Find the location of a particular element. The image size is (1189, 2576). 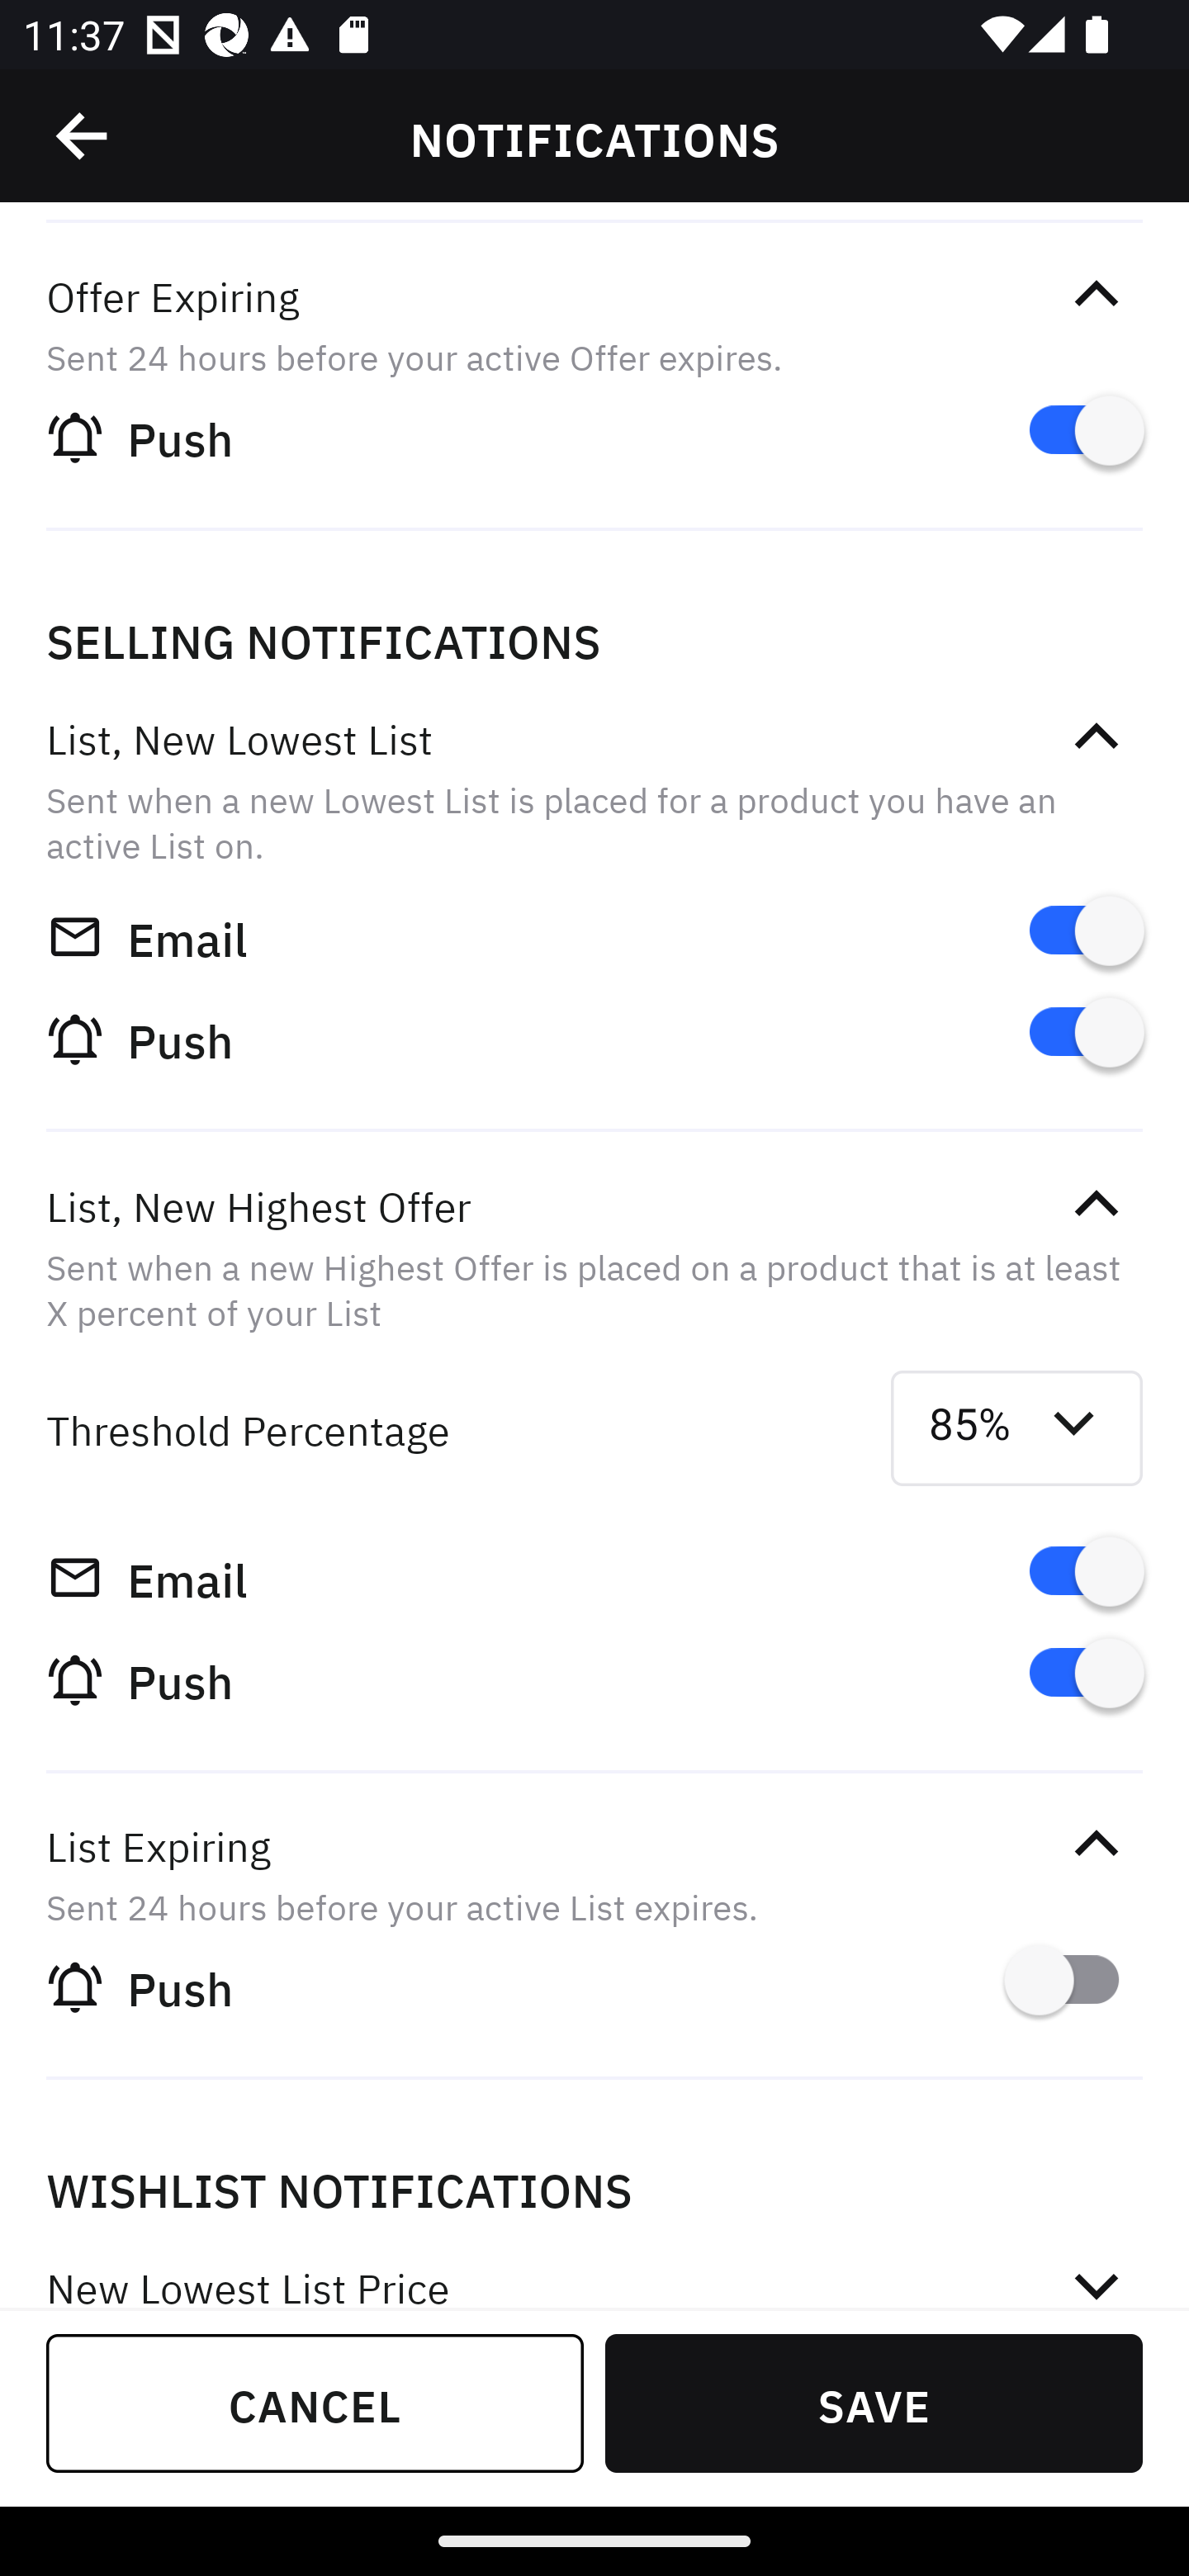

 is located at coordinates (83, 136).